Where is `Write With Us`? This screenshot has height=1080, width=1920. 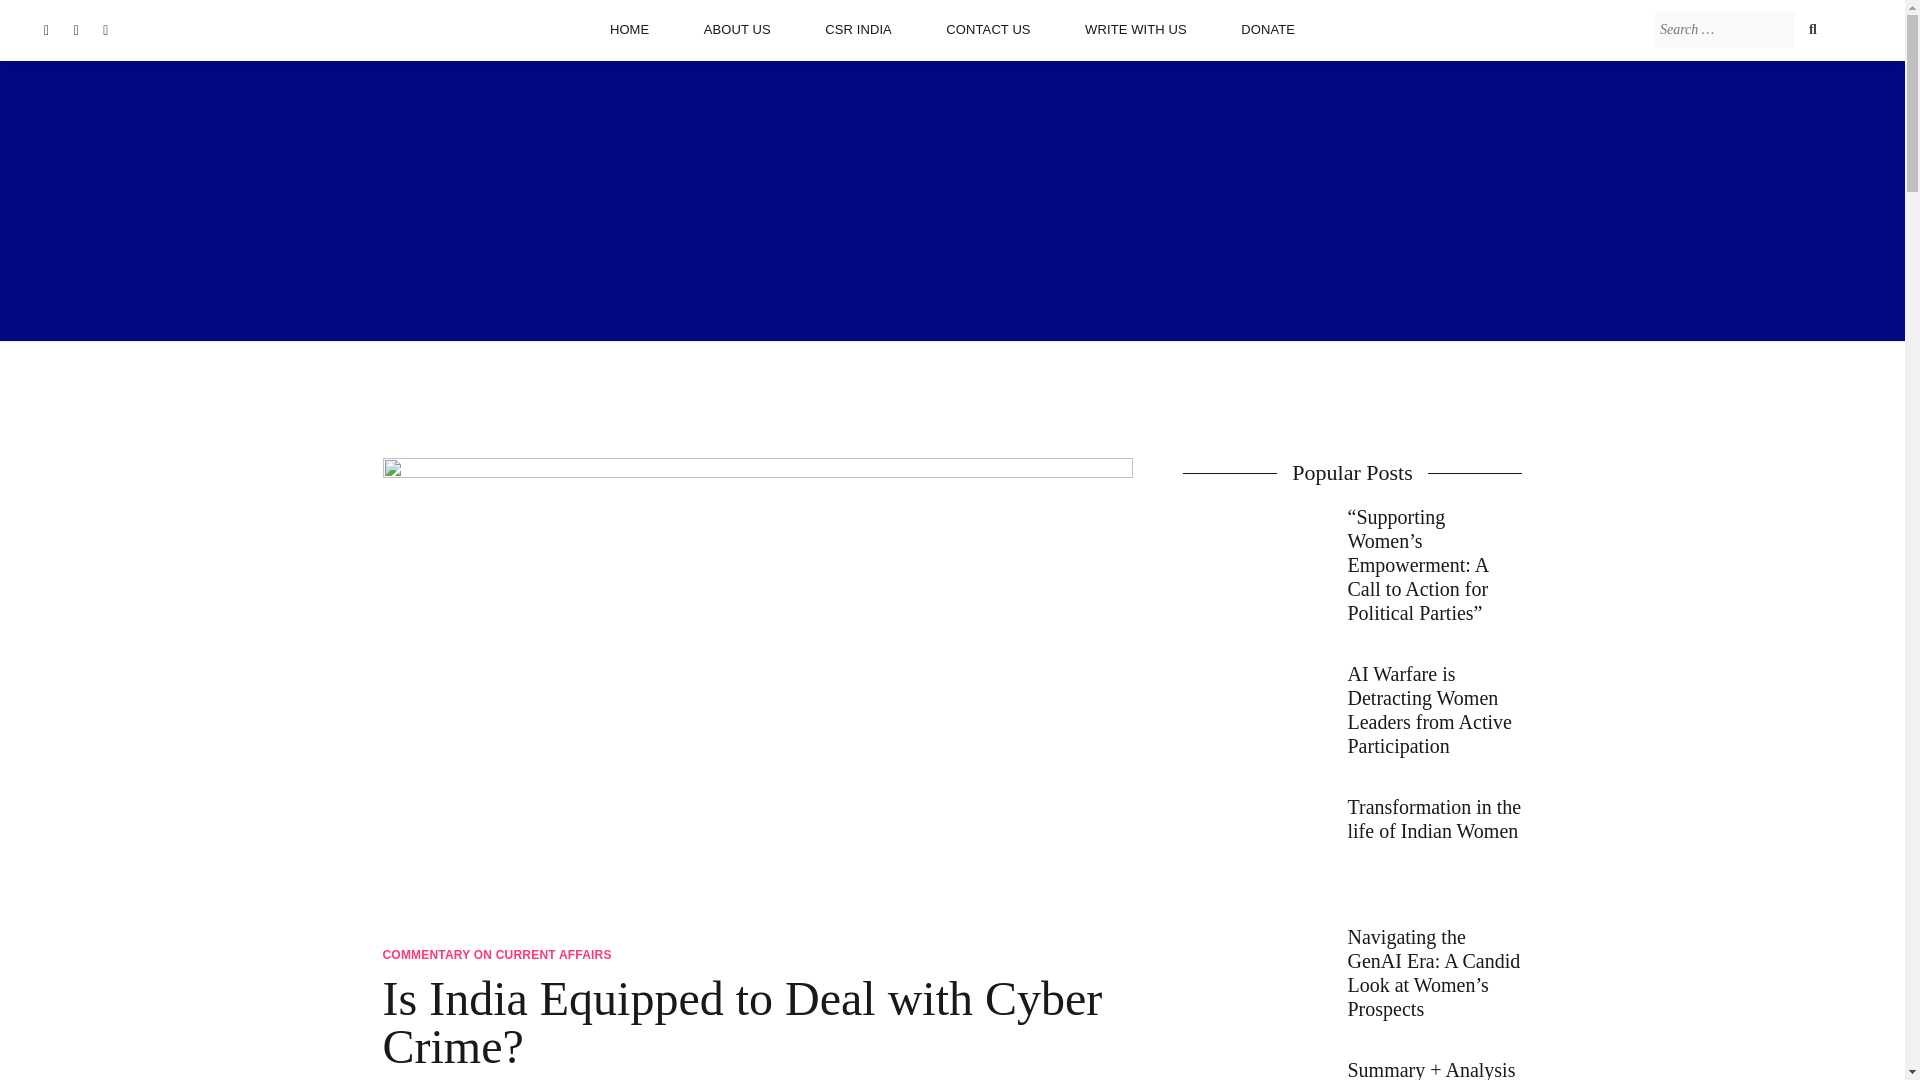 Write With Us is located at coordinates (1135, 29).